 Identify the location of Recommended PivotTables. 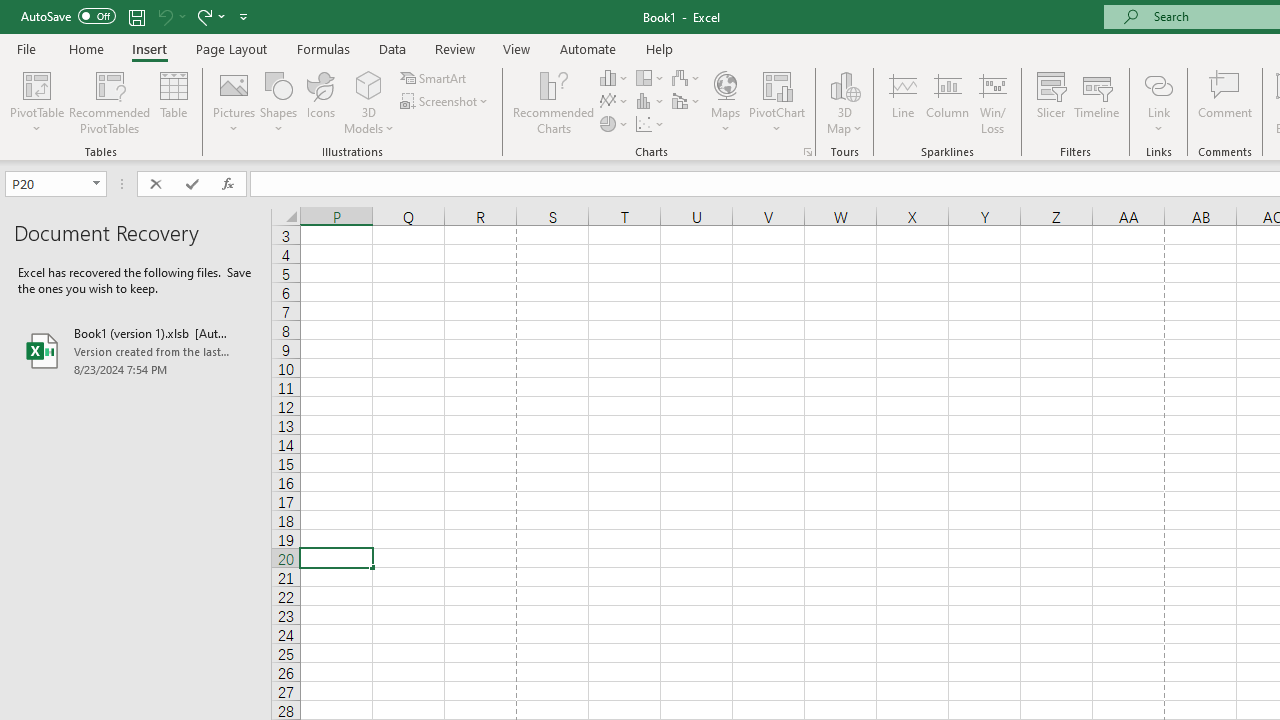
(110, 102).